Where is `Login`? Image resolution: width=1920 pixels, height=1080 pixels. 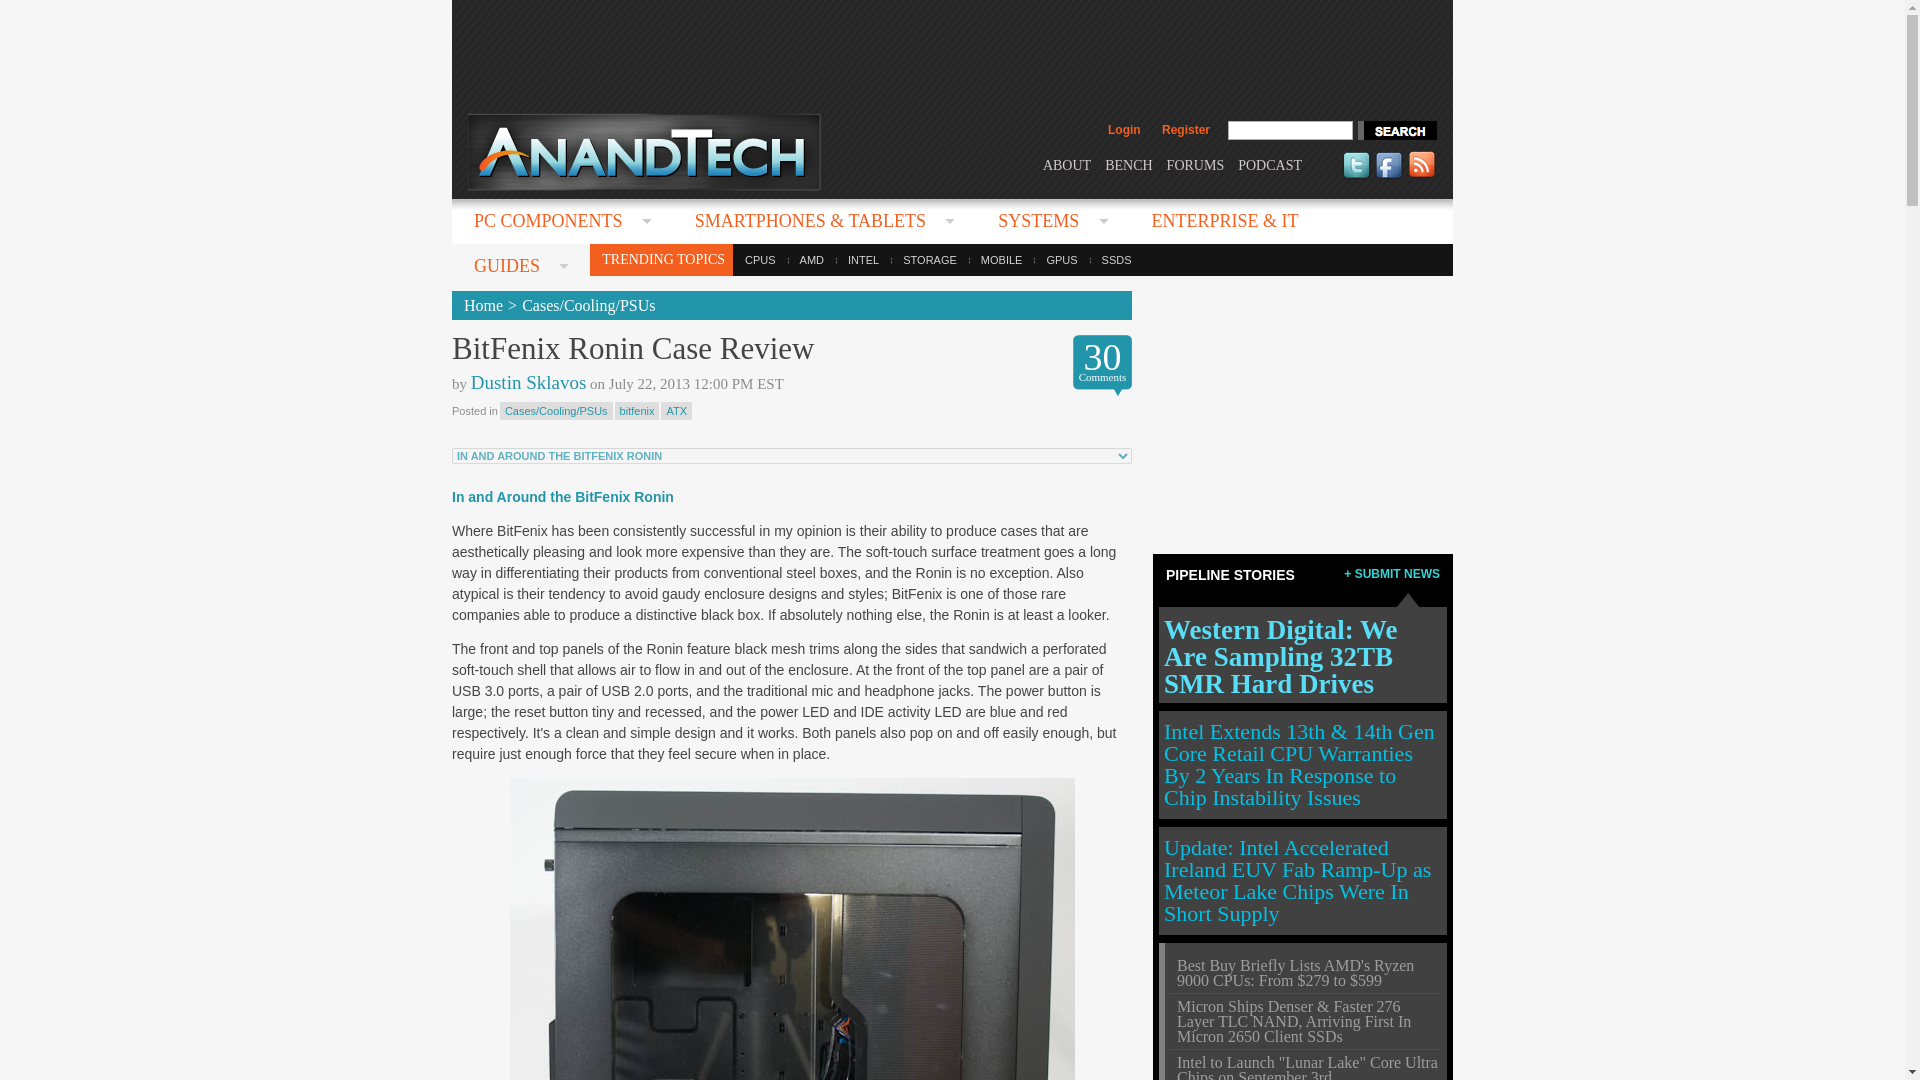
Login is located at coordinates (1124, 130).